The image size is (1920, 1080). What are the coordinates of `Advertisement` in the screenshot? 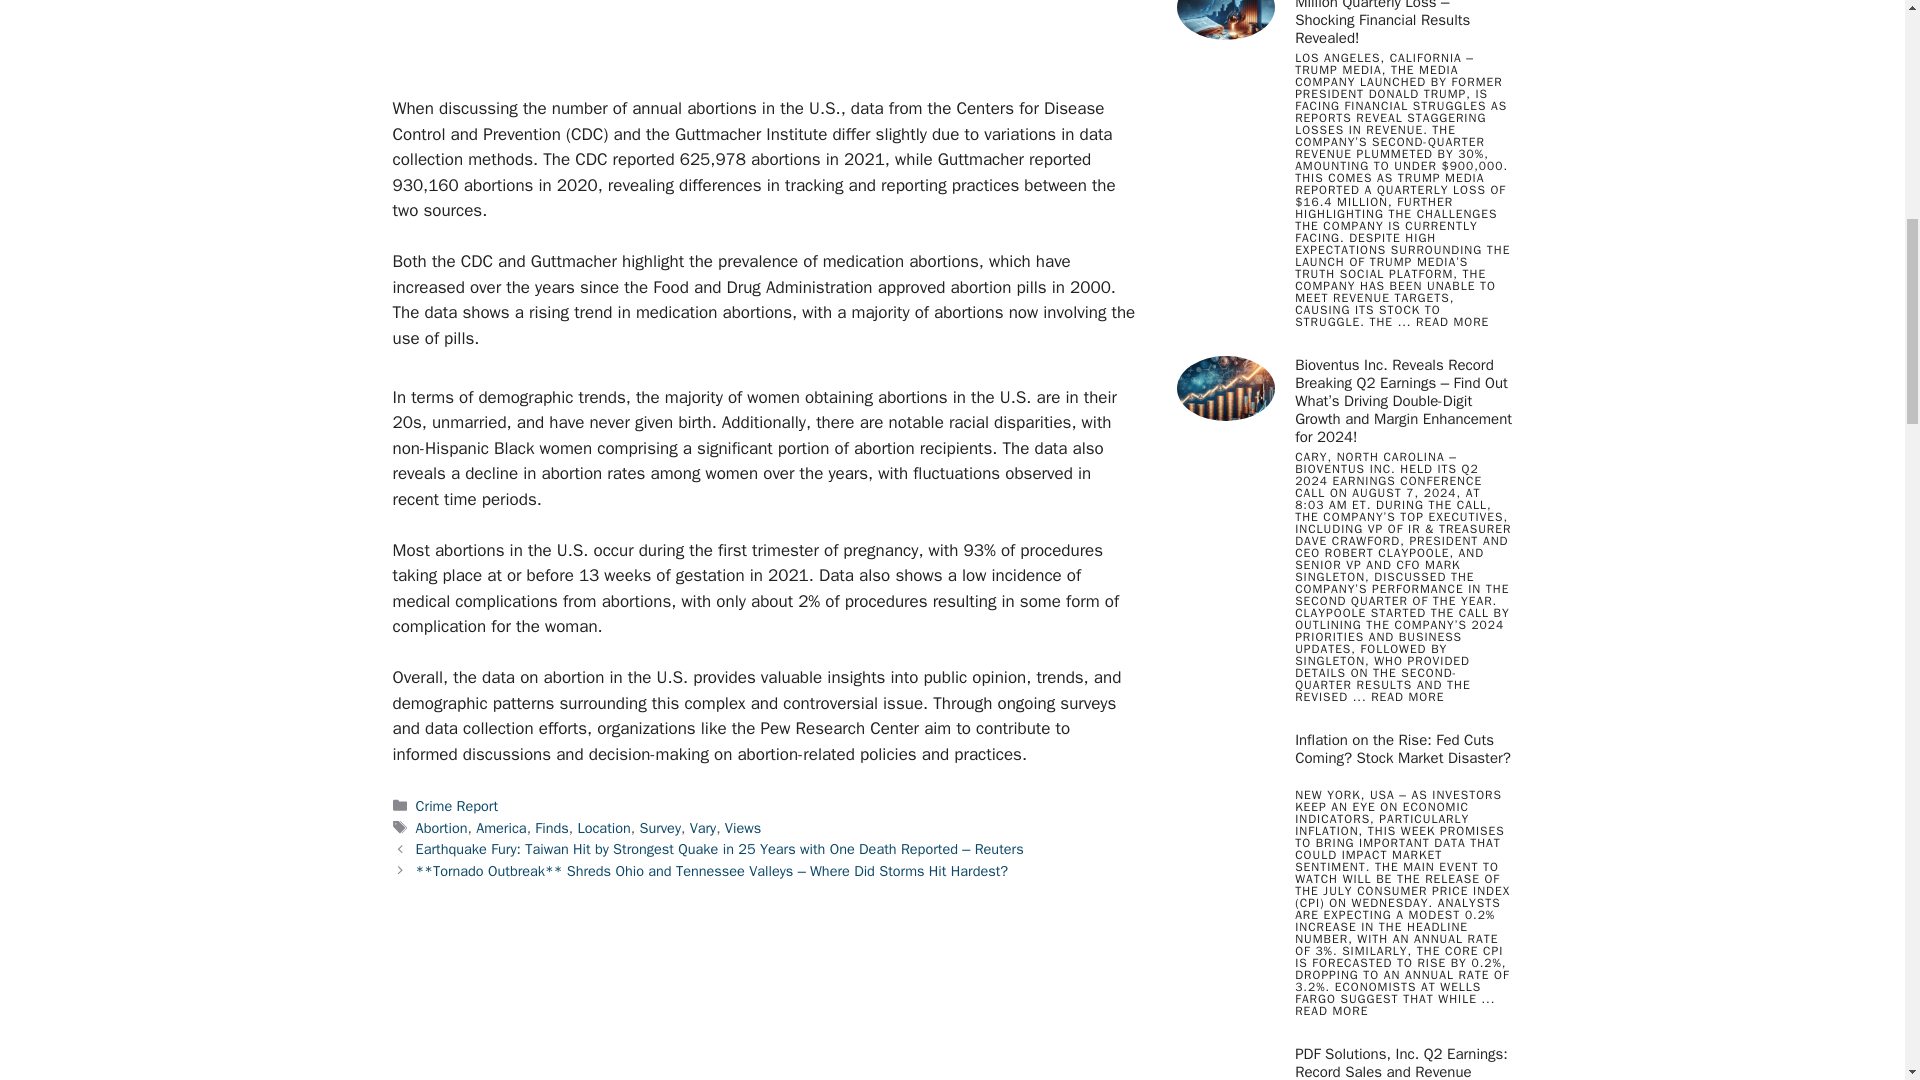 It's located at (792, 44).